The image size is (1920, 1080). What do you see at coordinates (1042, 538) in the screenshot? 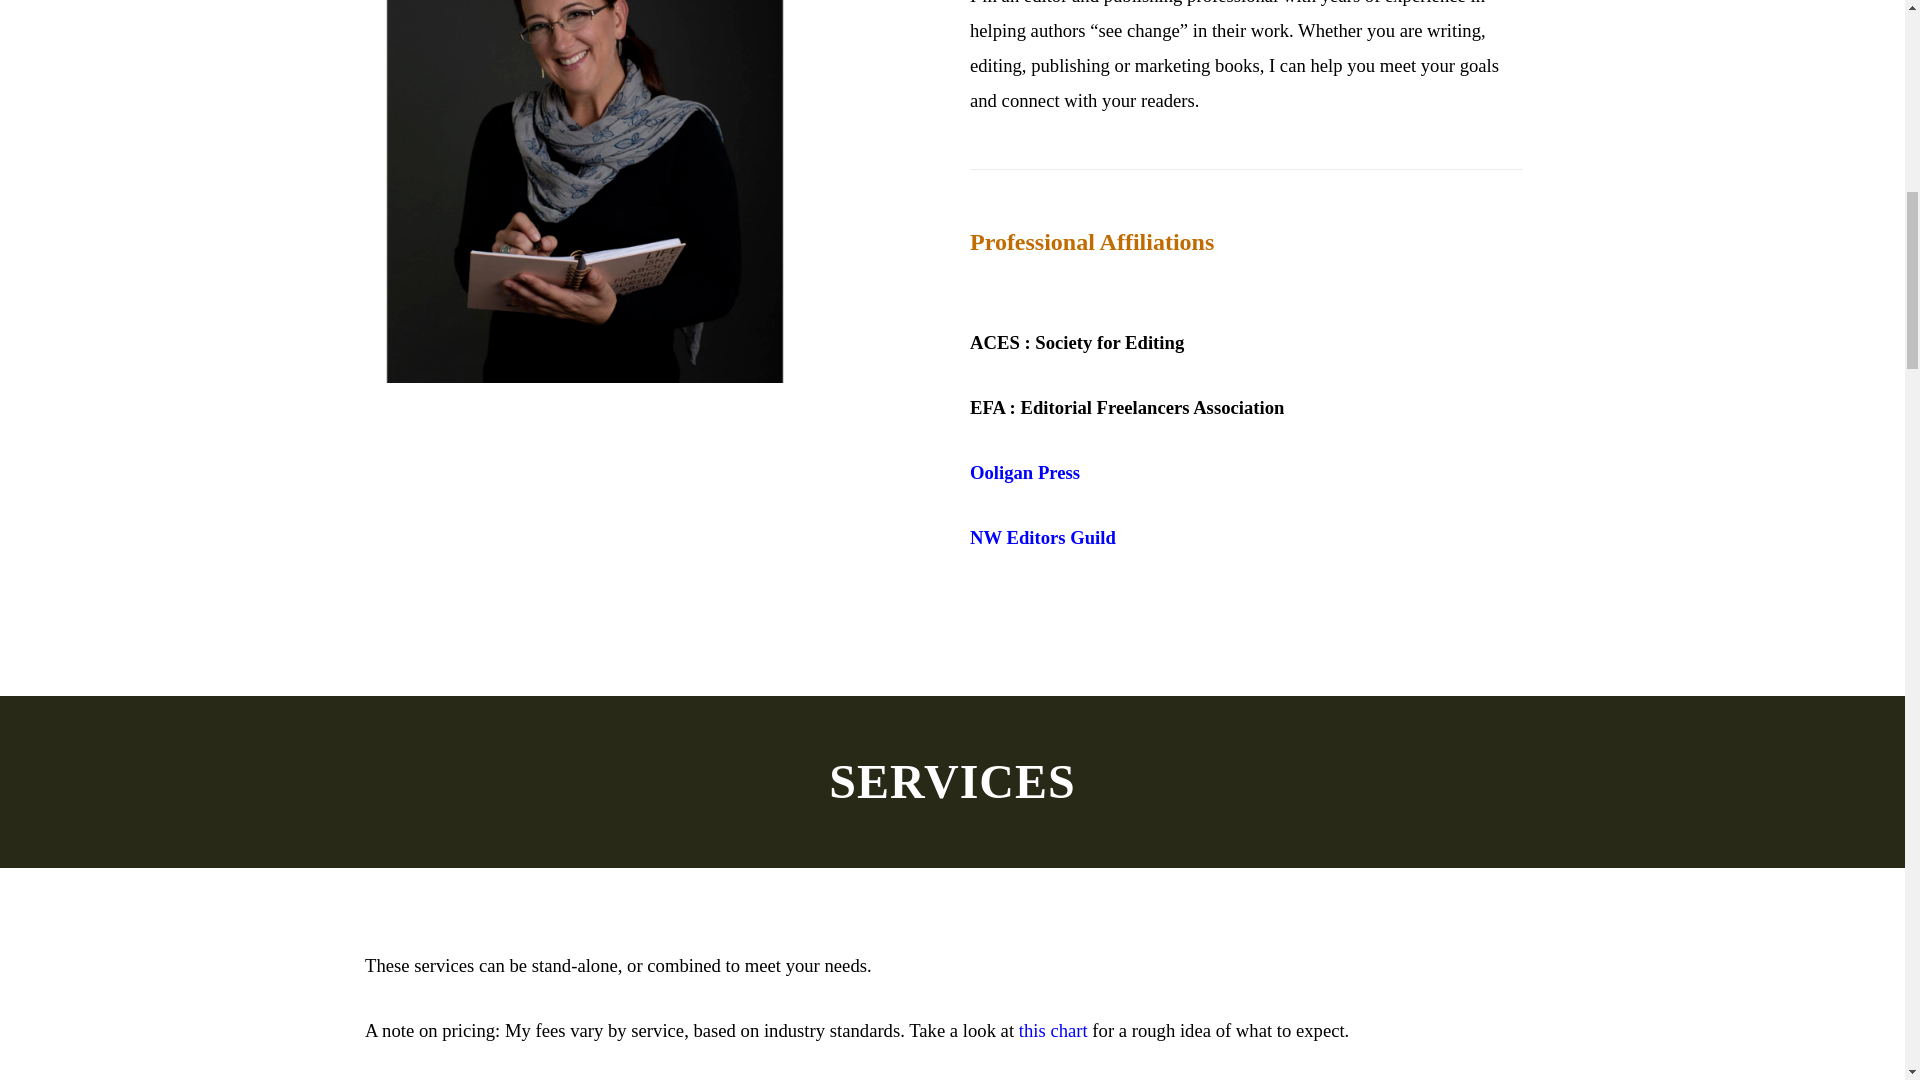
I see `NW Editors Guild` at bounding box center [1042, 538].